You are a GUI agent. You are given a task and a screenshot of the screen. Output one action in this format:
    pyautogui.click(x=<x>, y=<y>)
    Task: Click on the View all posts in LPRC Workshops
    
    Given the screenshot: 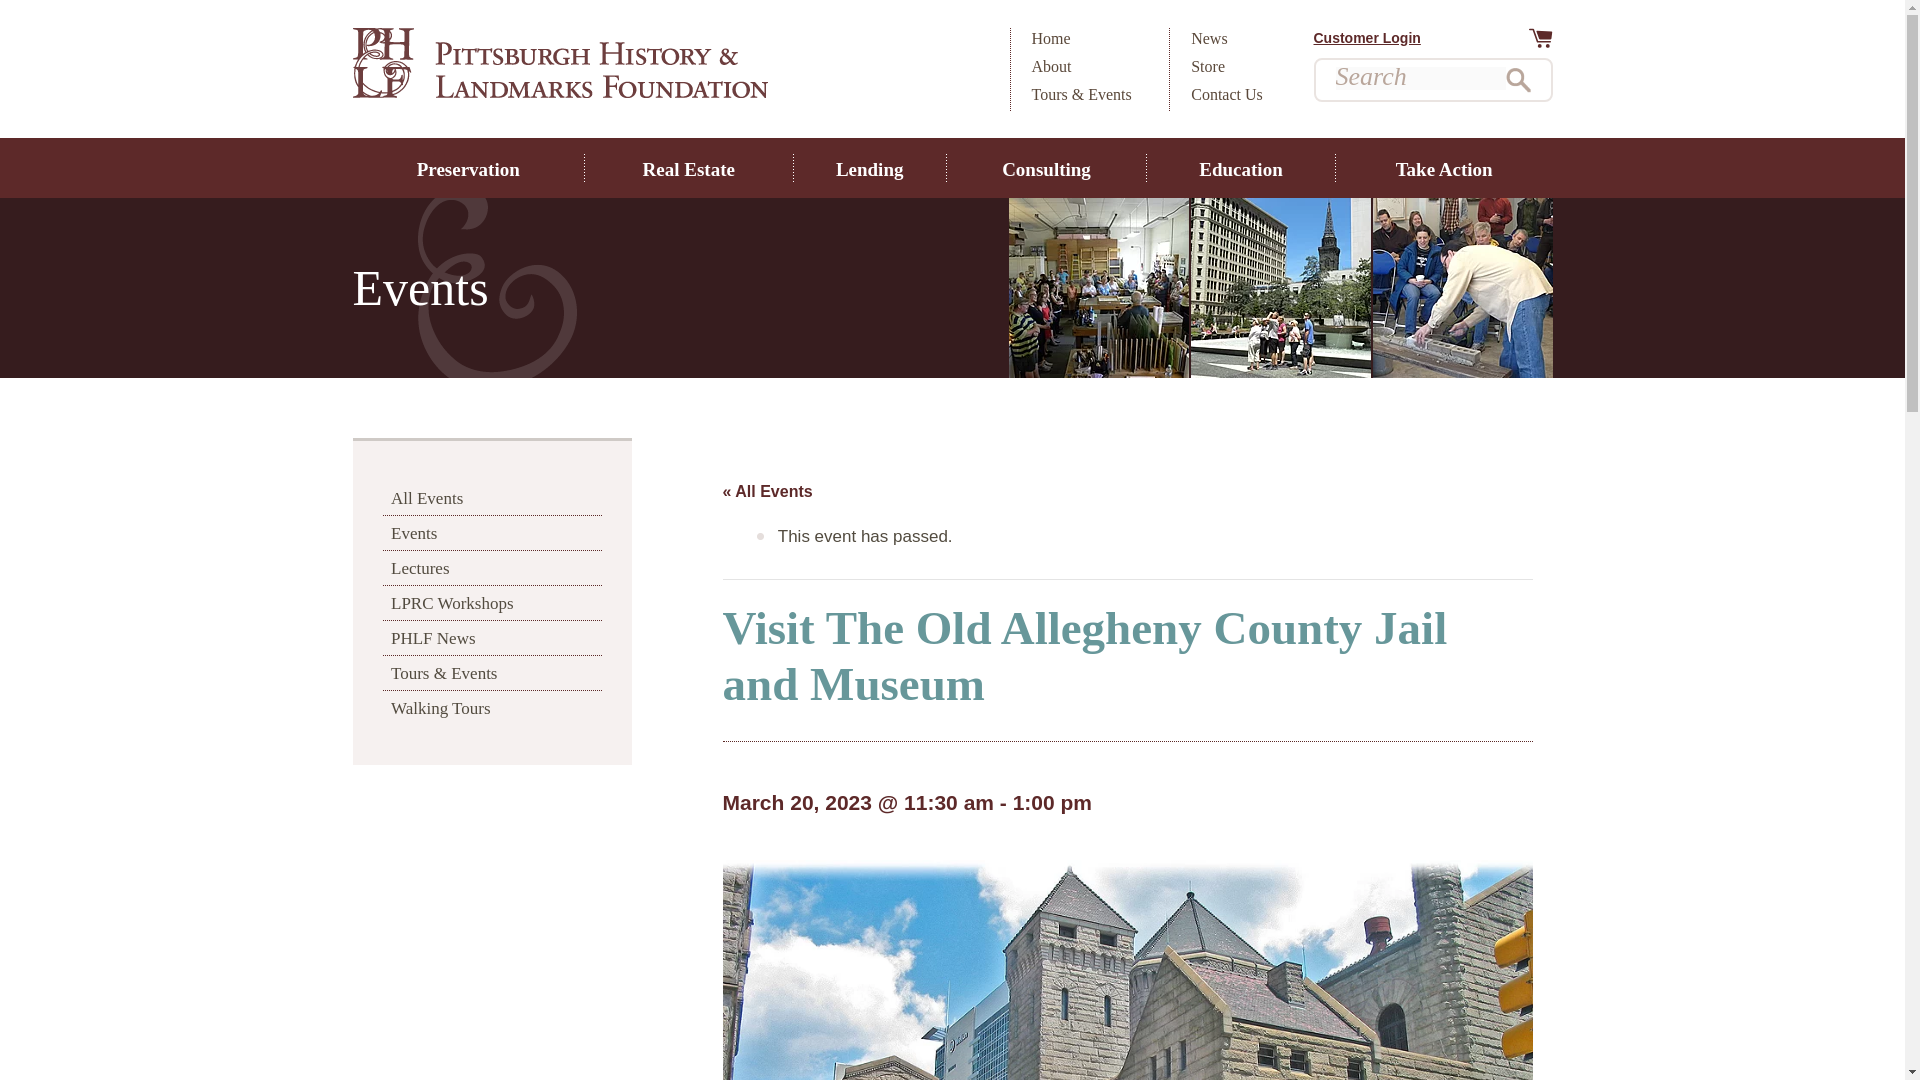 What is the action you would take?
    pyautogui.click(x=492, y=602)
    